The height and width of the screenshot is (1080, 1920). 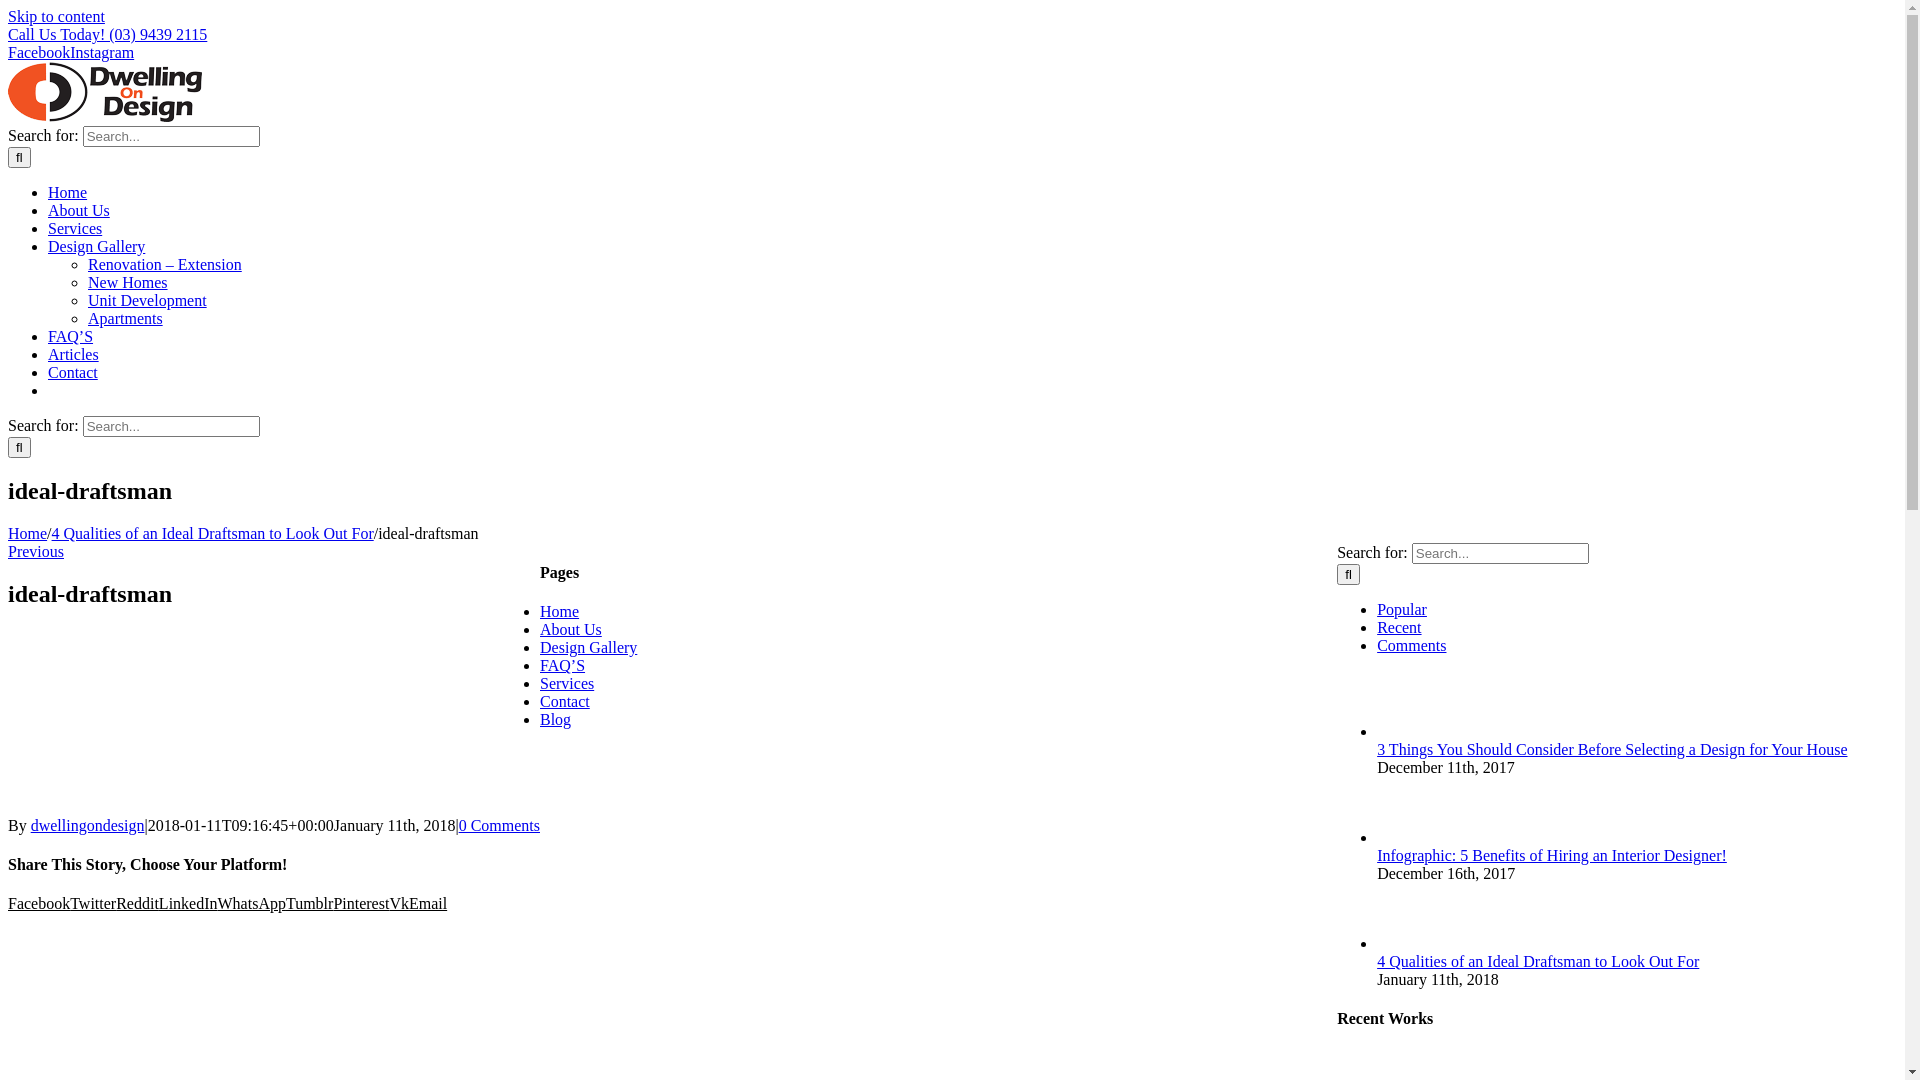 What do you see at coordinates (96, 246) in the screenshot?
I see `Design Gallery` at bounding box center [96, 246].